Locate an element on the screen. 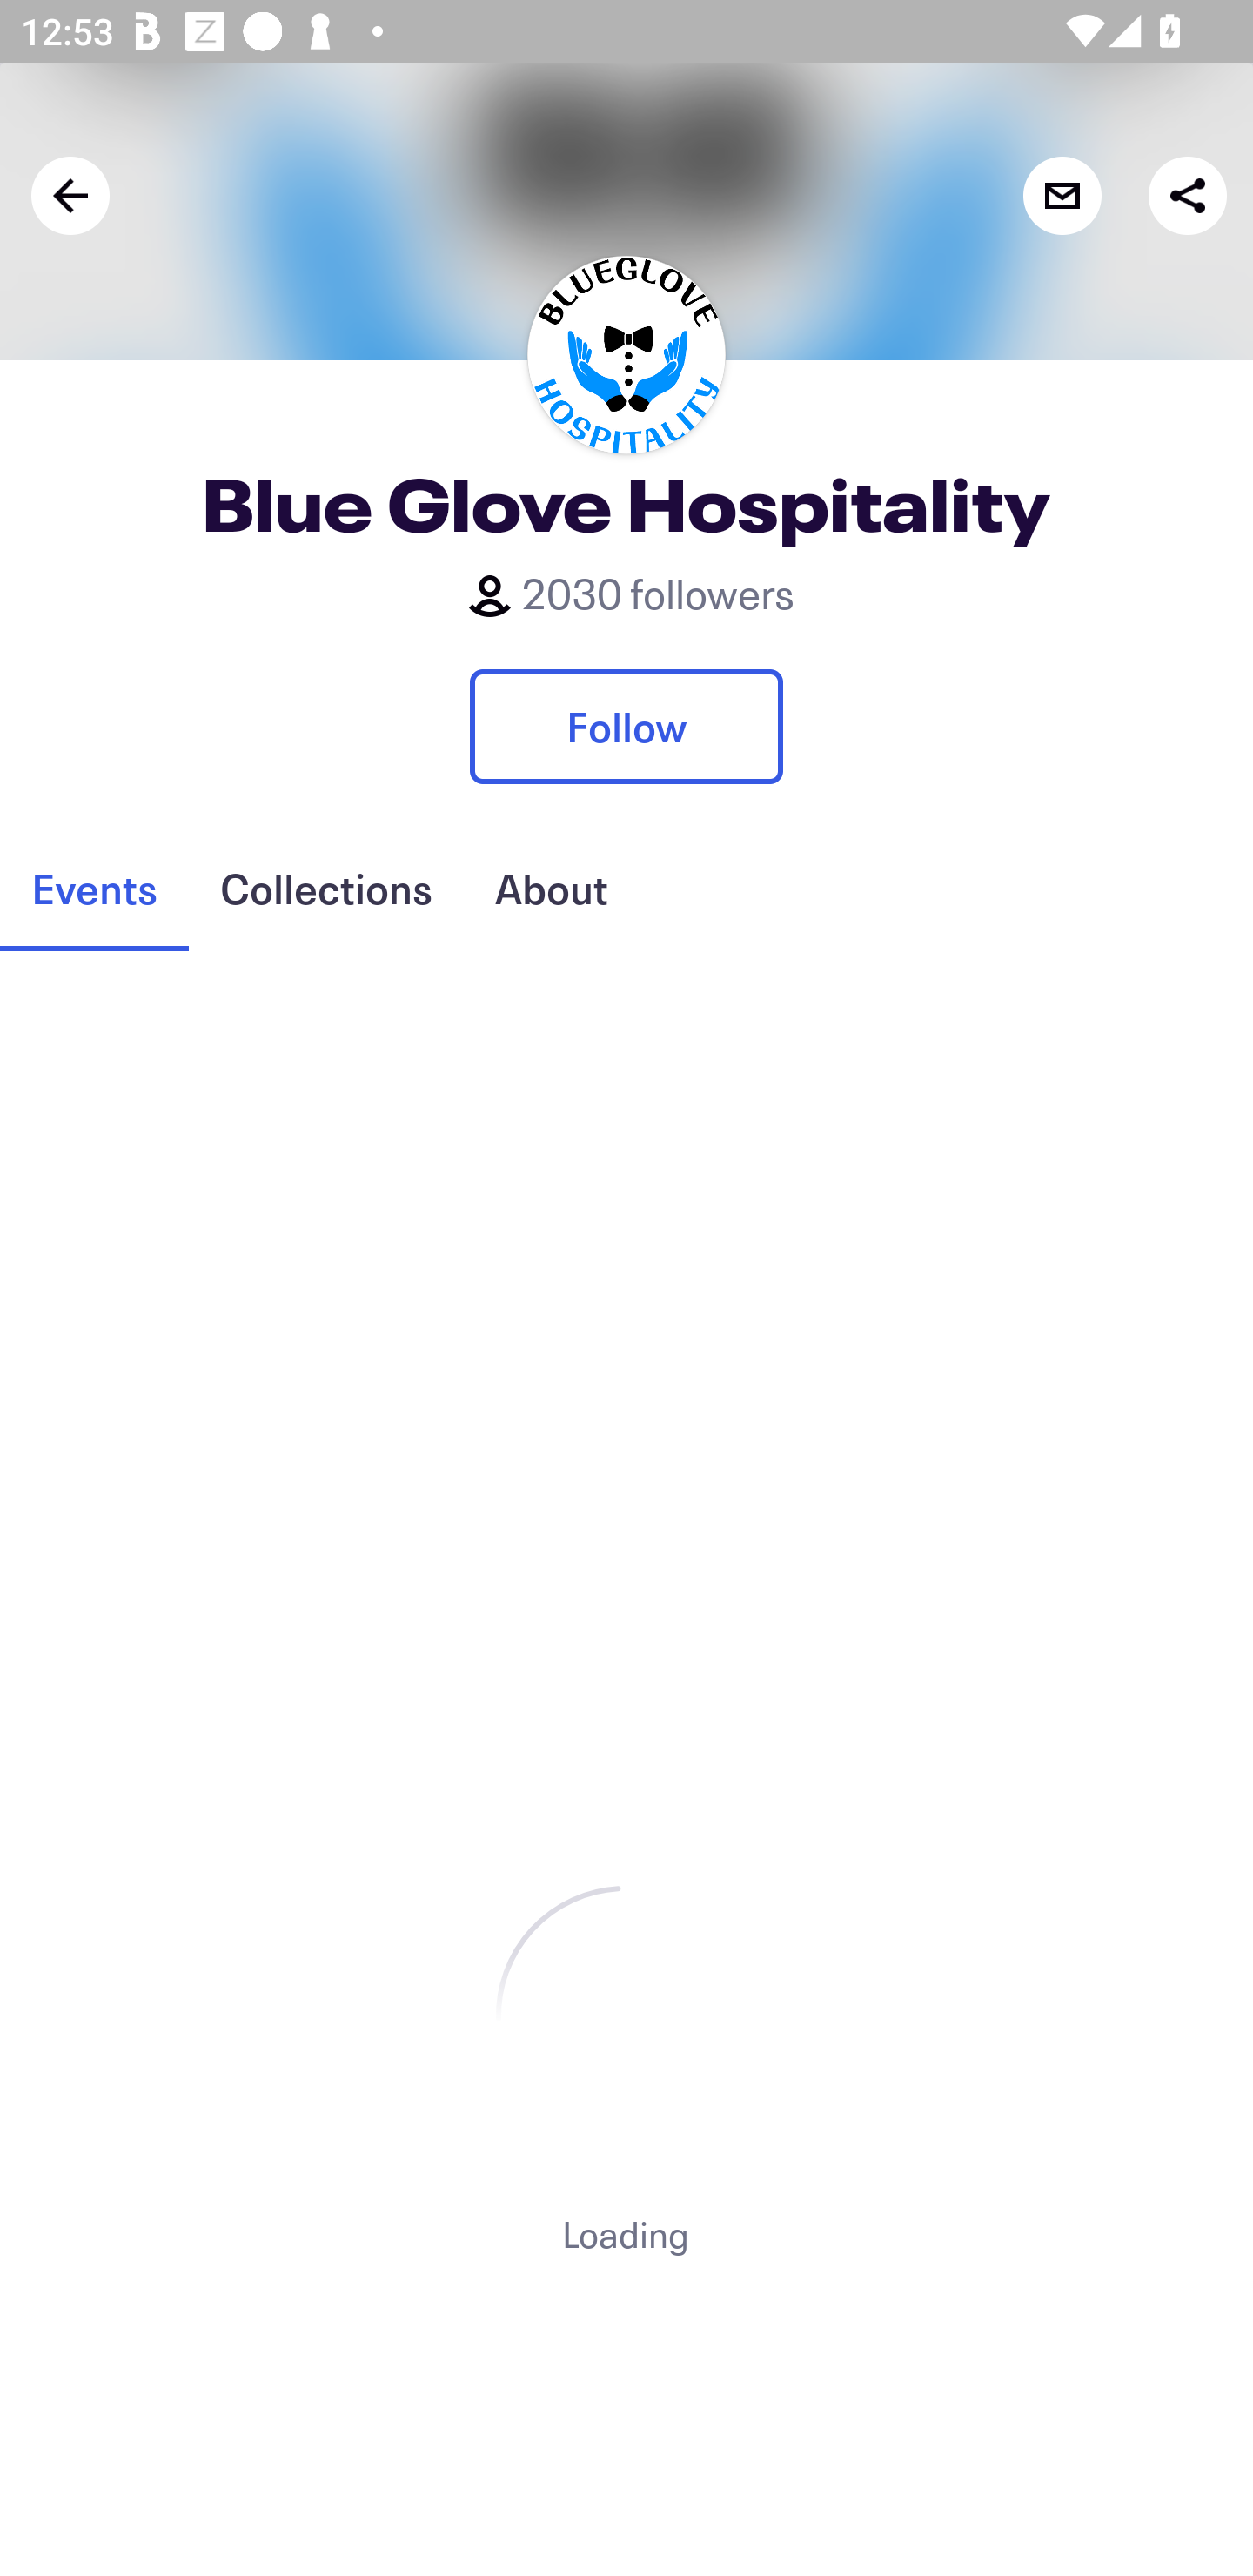  Follow is located at coordinates (626, 726).